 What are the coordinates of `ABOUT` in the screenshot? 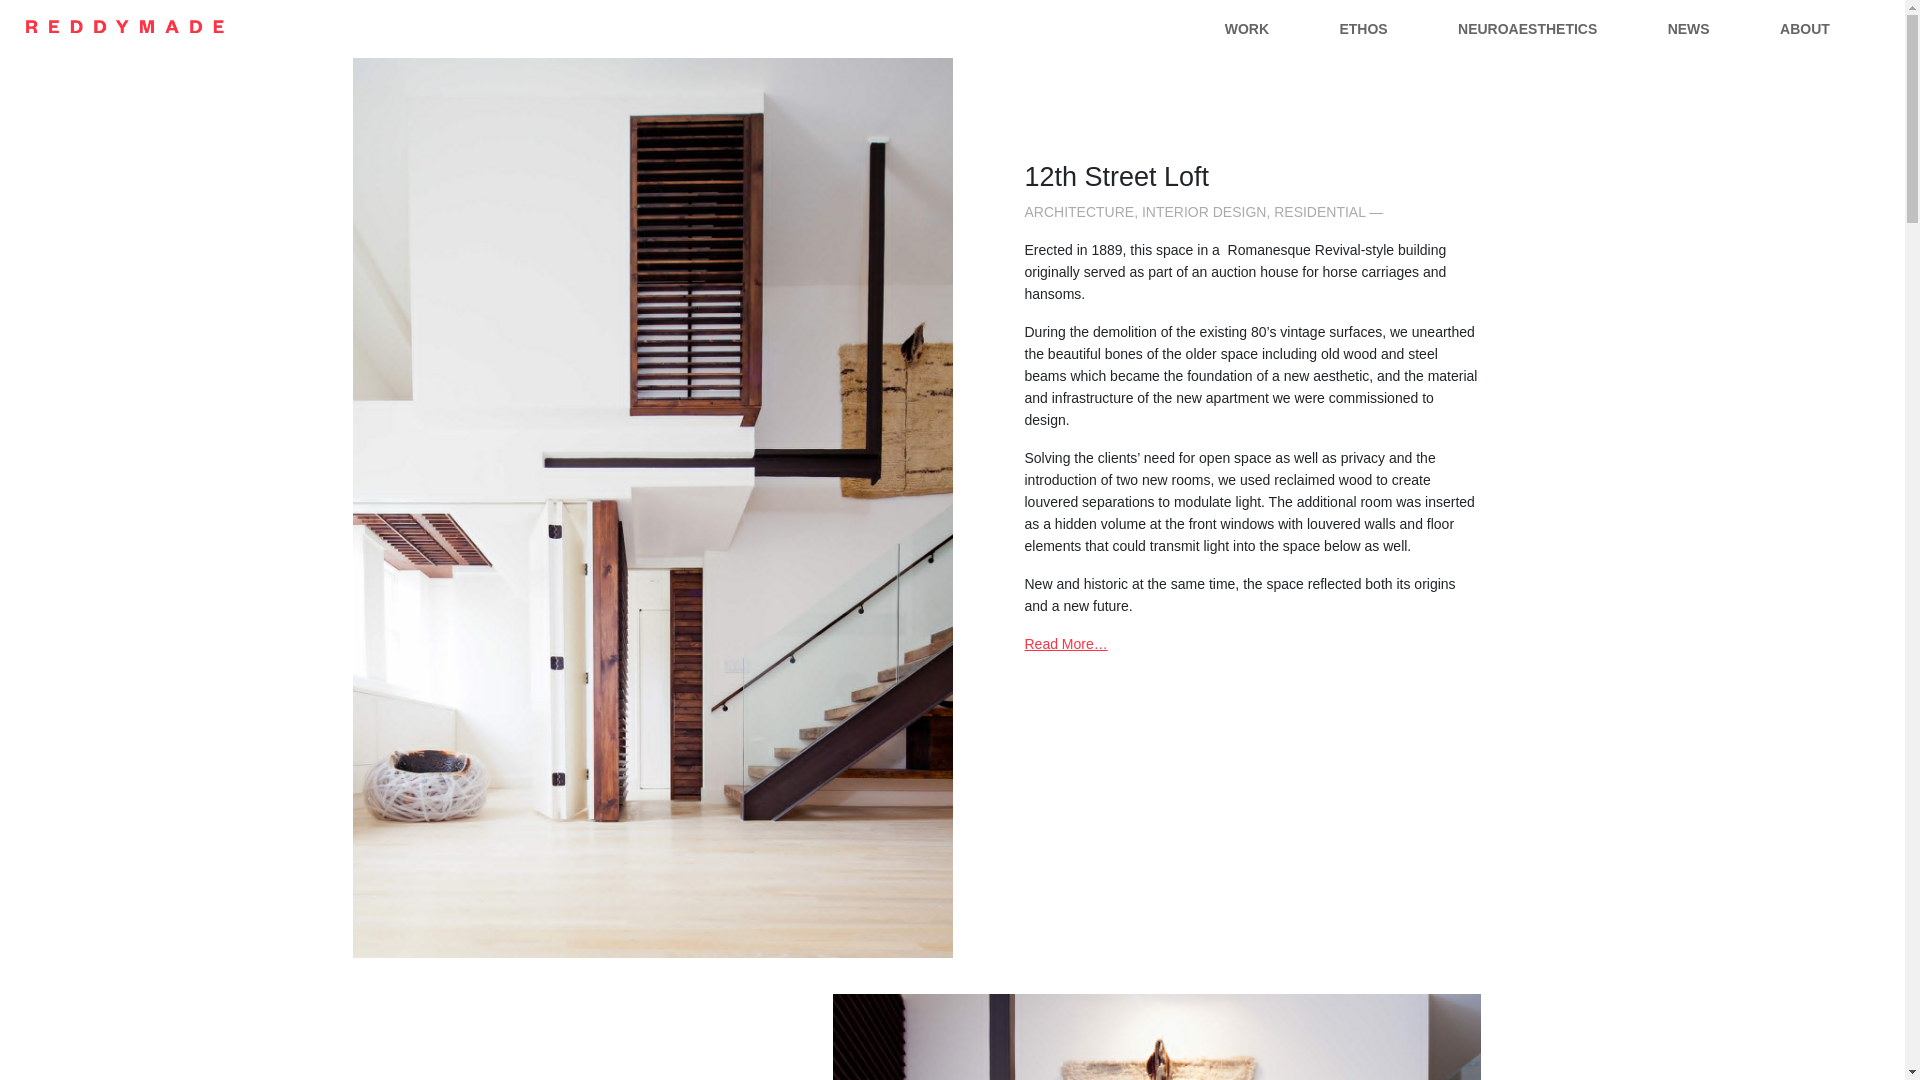 It's located at (1805, 29).